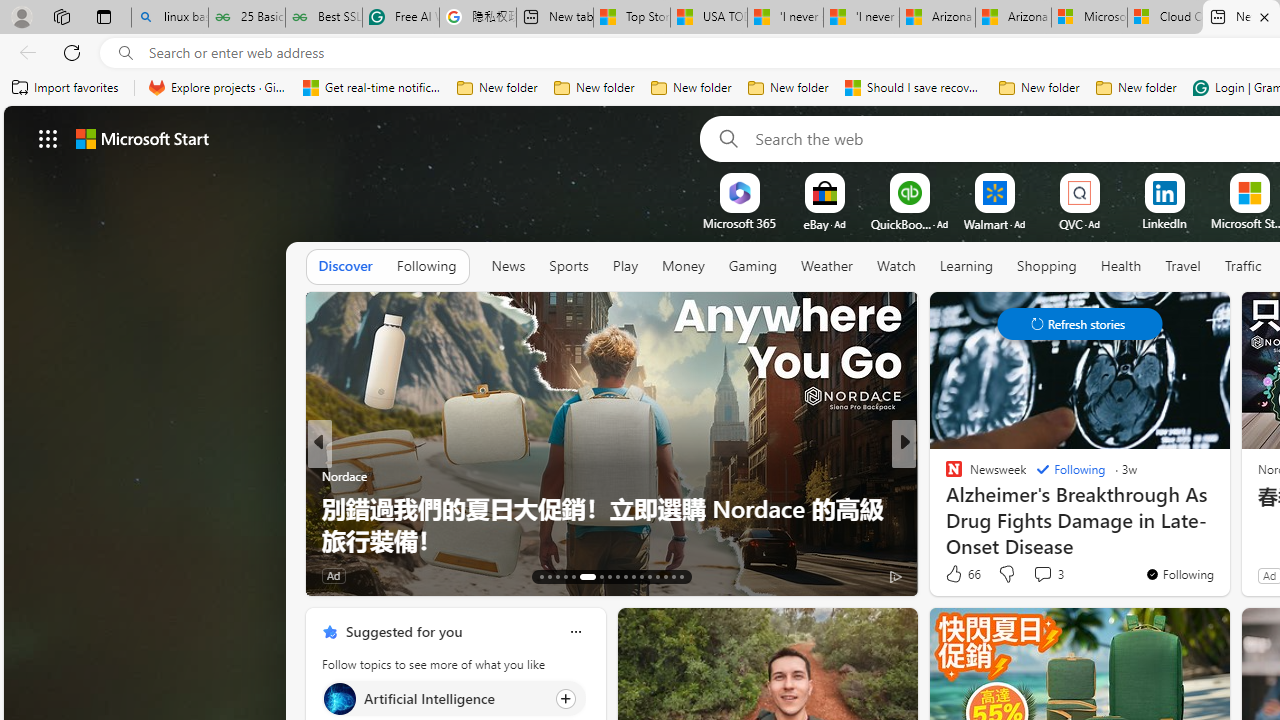 This screenshot has width=1280, height=720. Describe the element at coordinates (454, 698) in the screenshot. I see `Click to follow topic Artificial Intelligence` at that location.